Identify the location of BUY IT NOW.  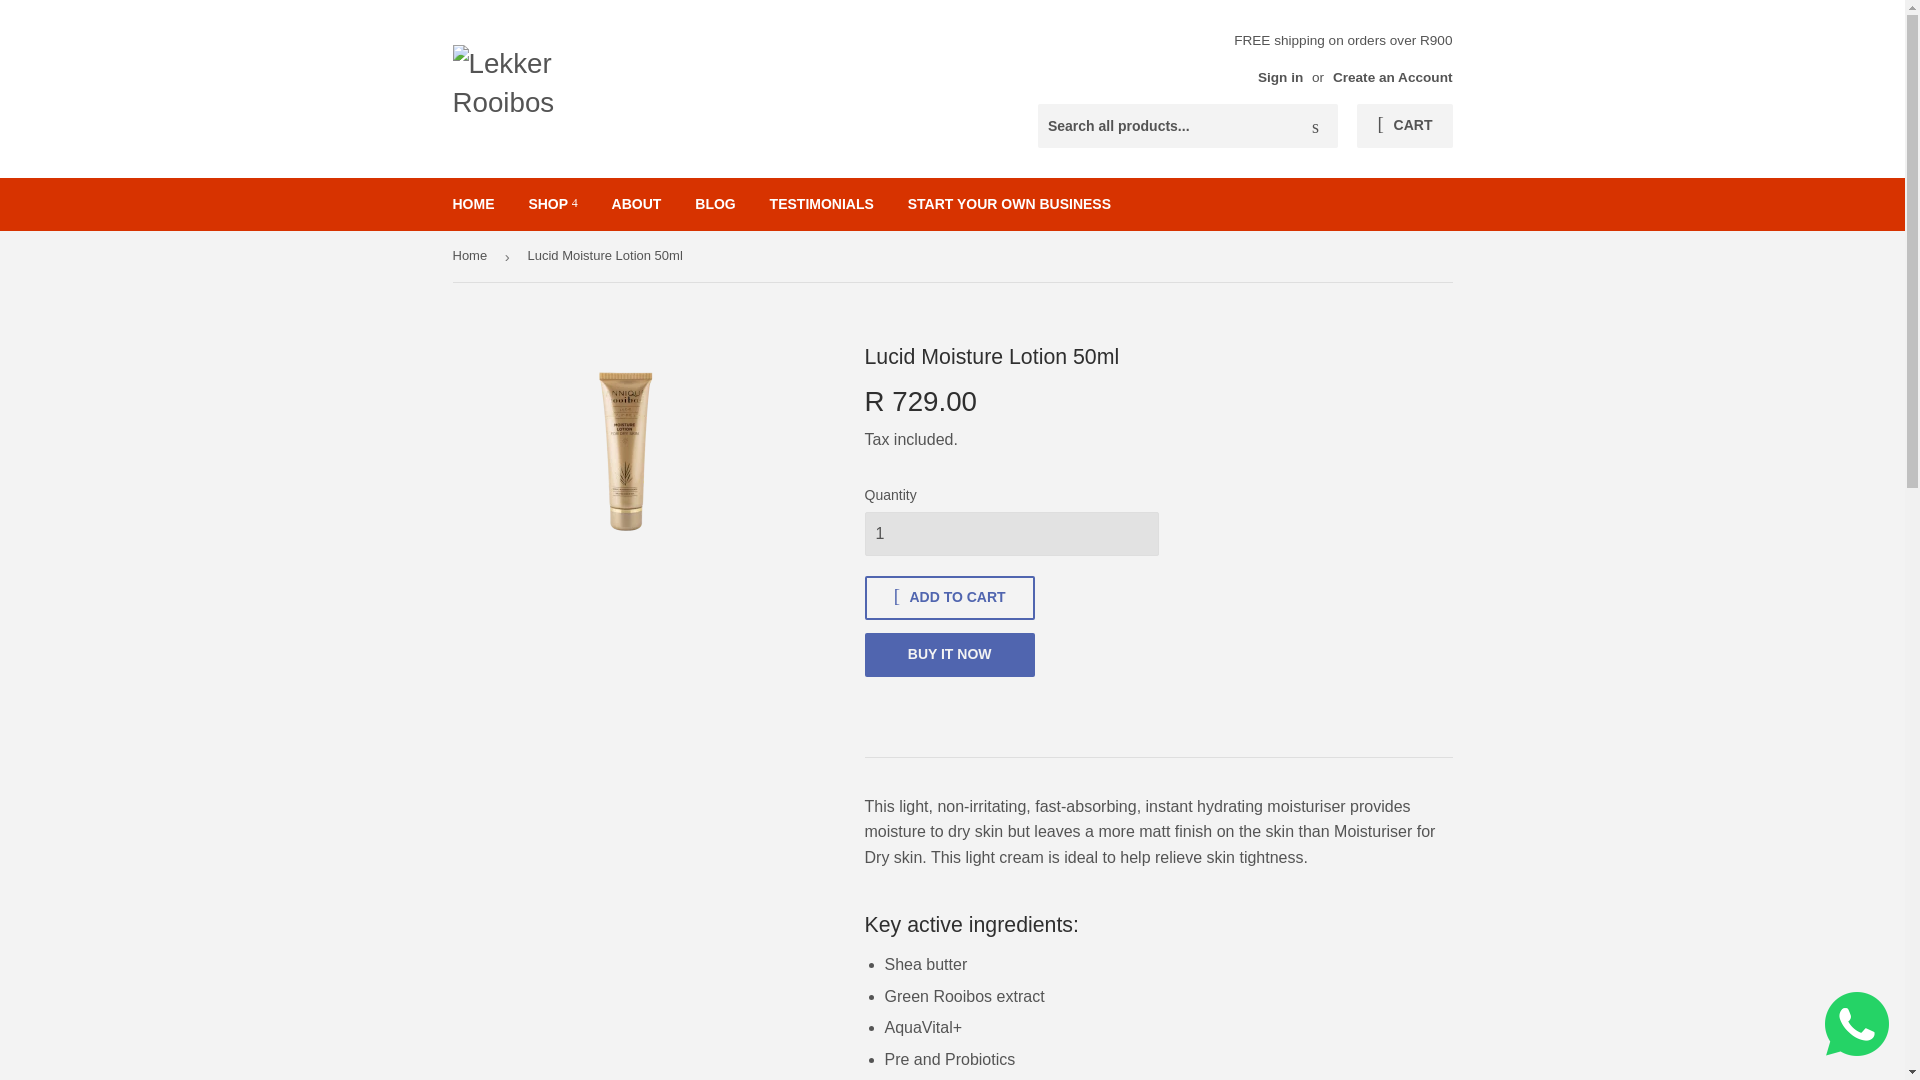
(949, 654).